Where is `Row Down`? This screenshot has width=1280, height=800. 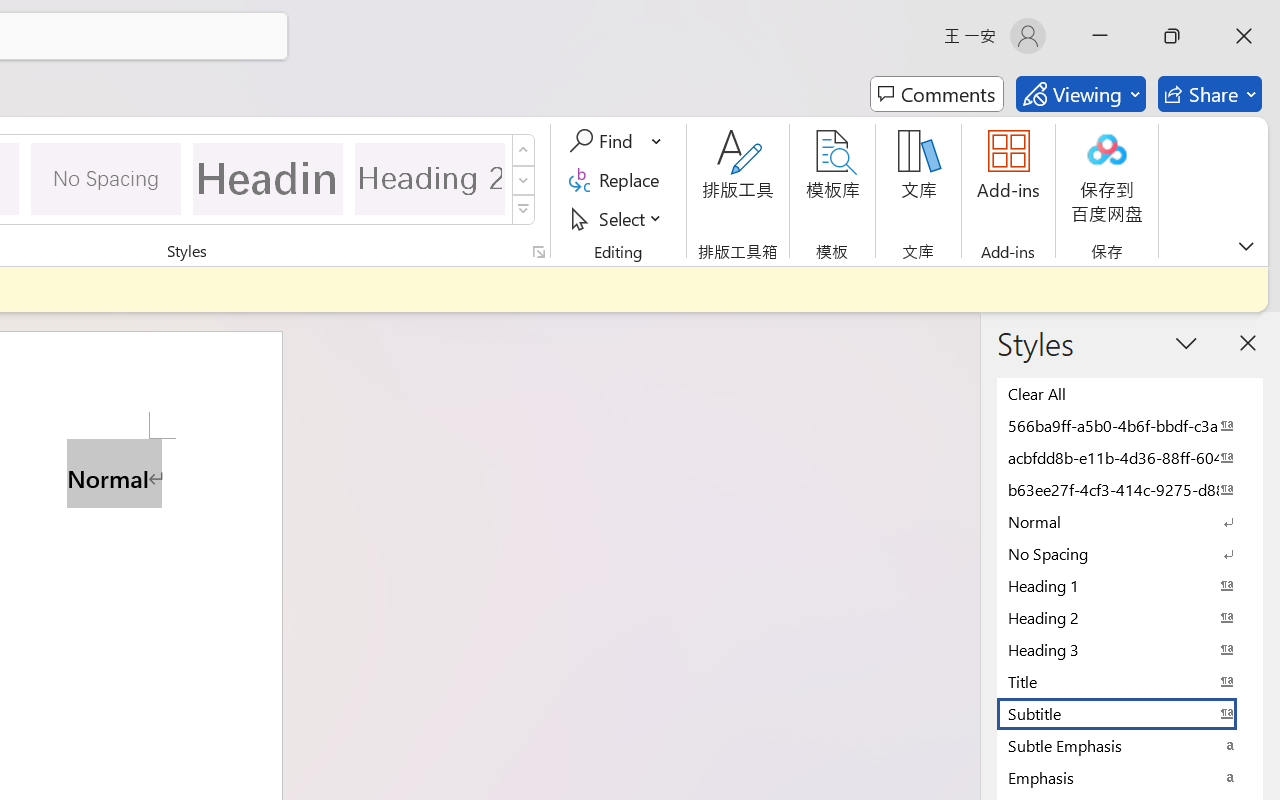
Row Down is located at coordinates (524, 180).